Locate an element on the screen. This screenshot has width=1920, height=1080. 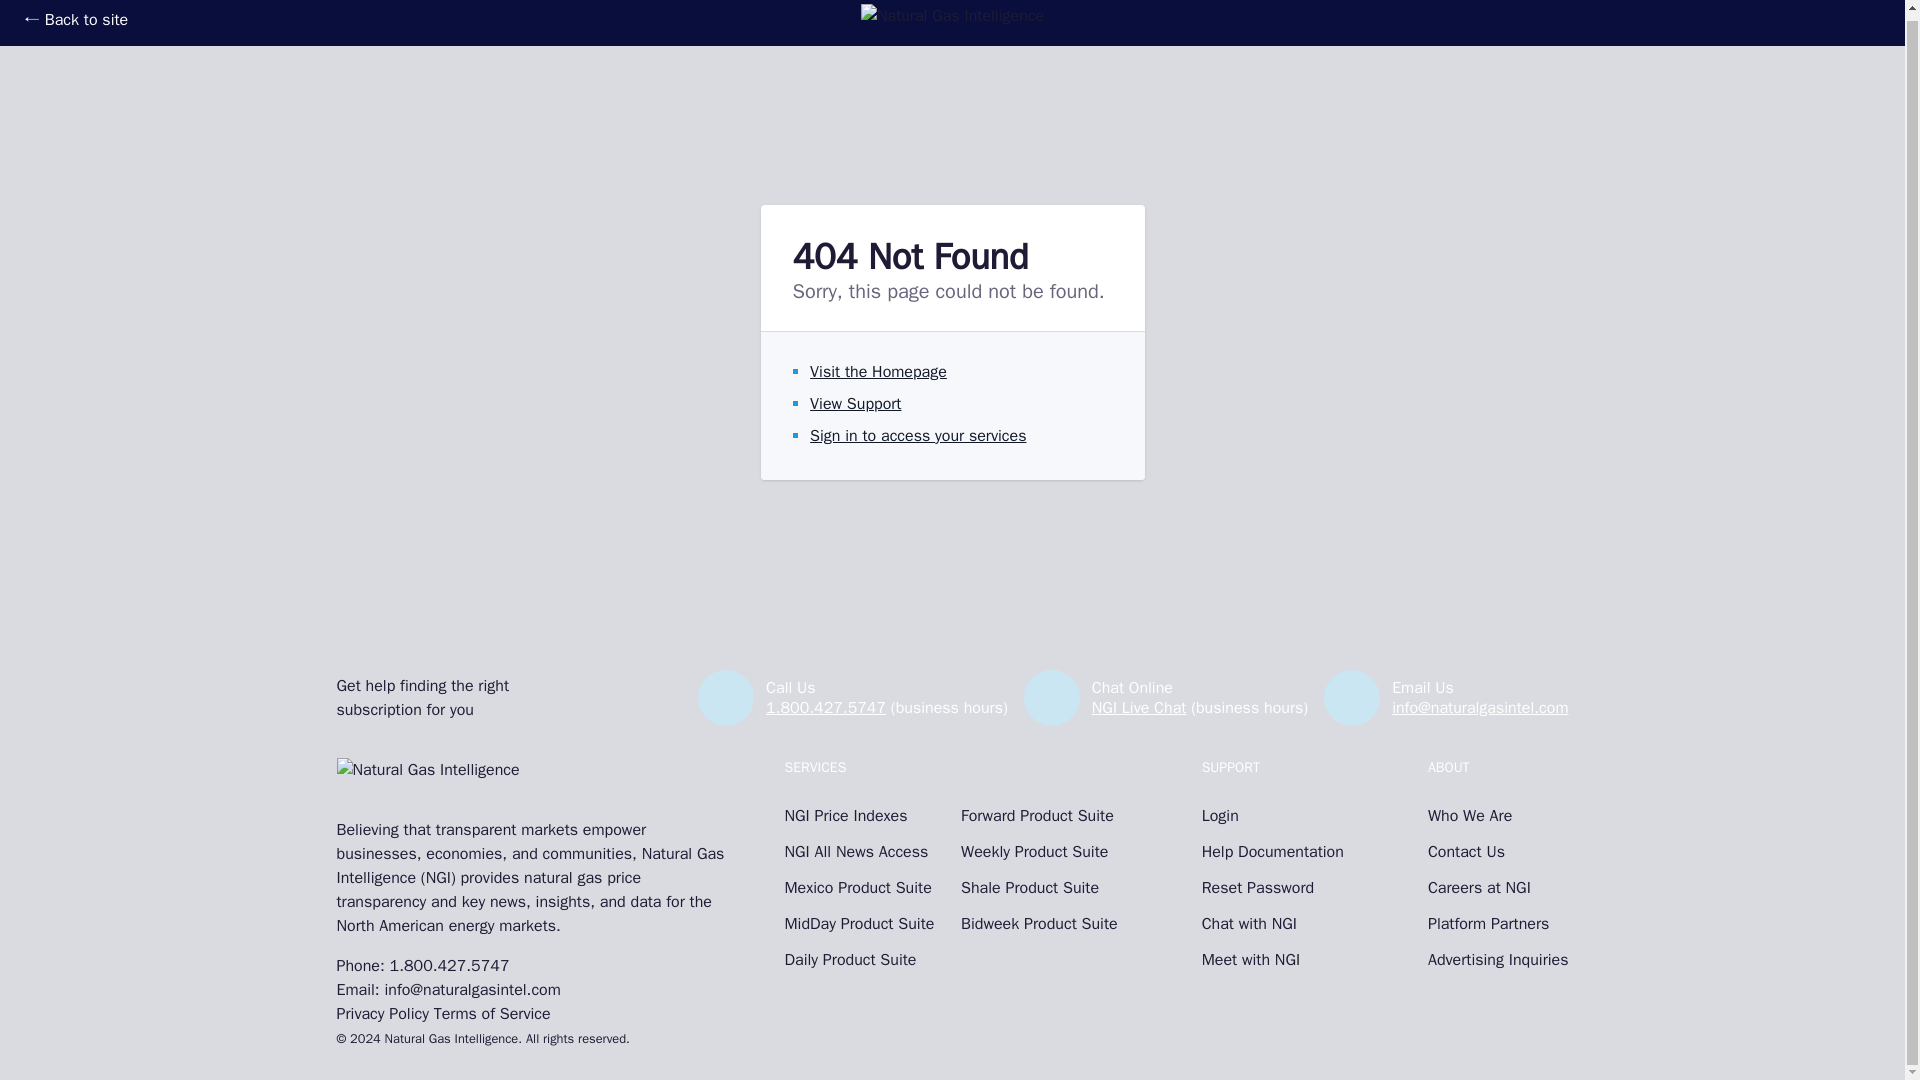
Help Documentation is located at coordinates (1272, 852).